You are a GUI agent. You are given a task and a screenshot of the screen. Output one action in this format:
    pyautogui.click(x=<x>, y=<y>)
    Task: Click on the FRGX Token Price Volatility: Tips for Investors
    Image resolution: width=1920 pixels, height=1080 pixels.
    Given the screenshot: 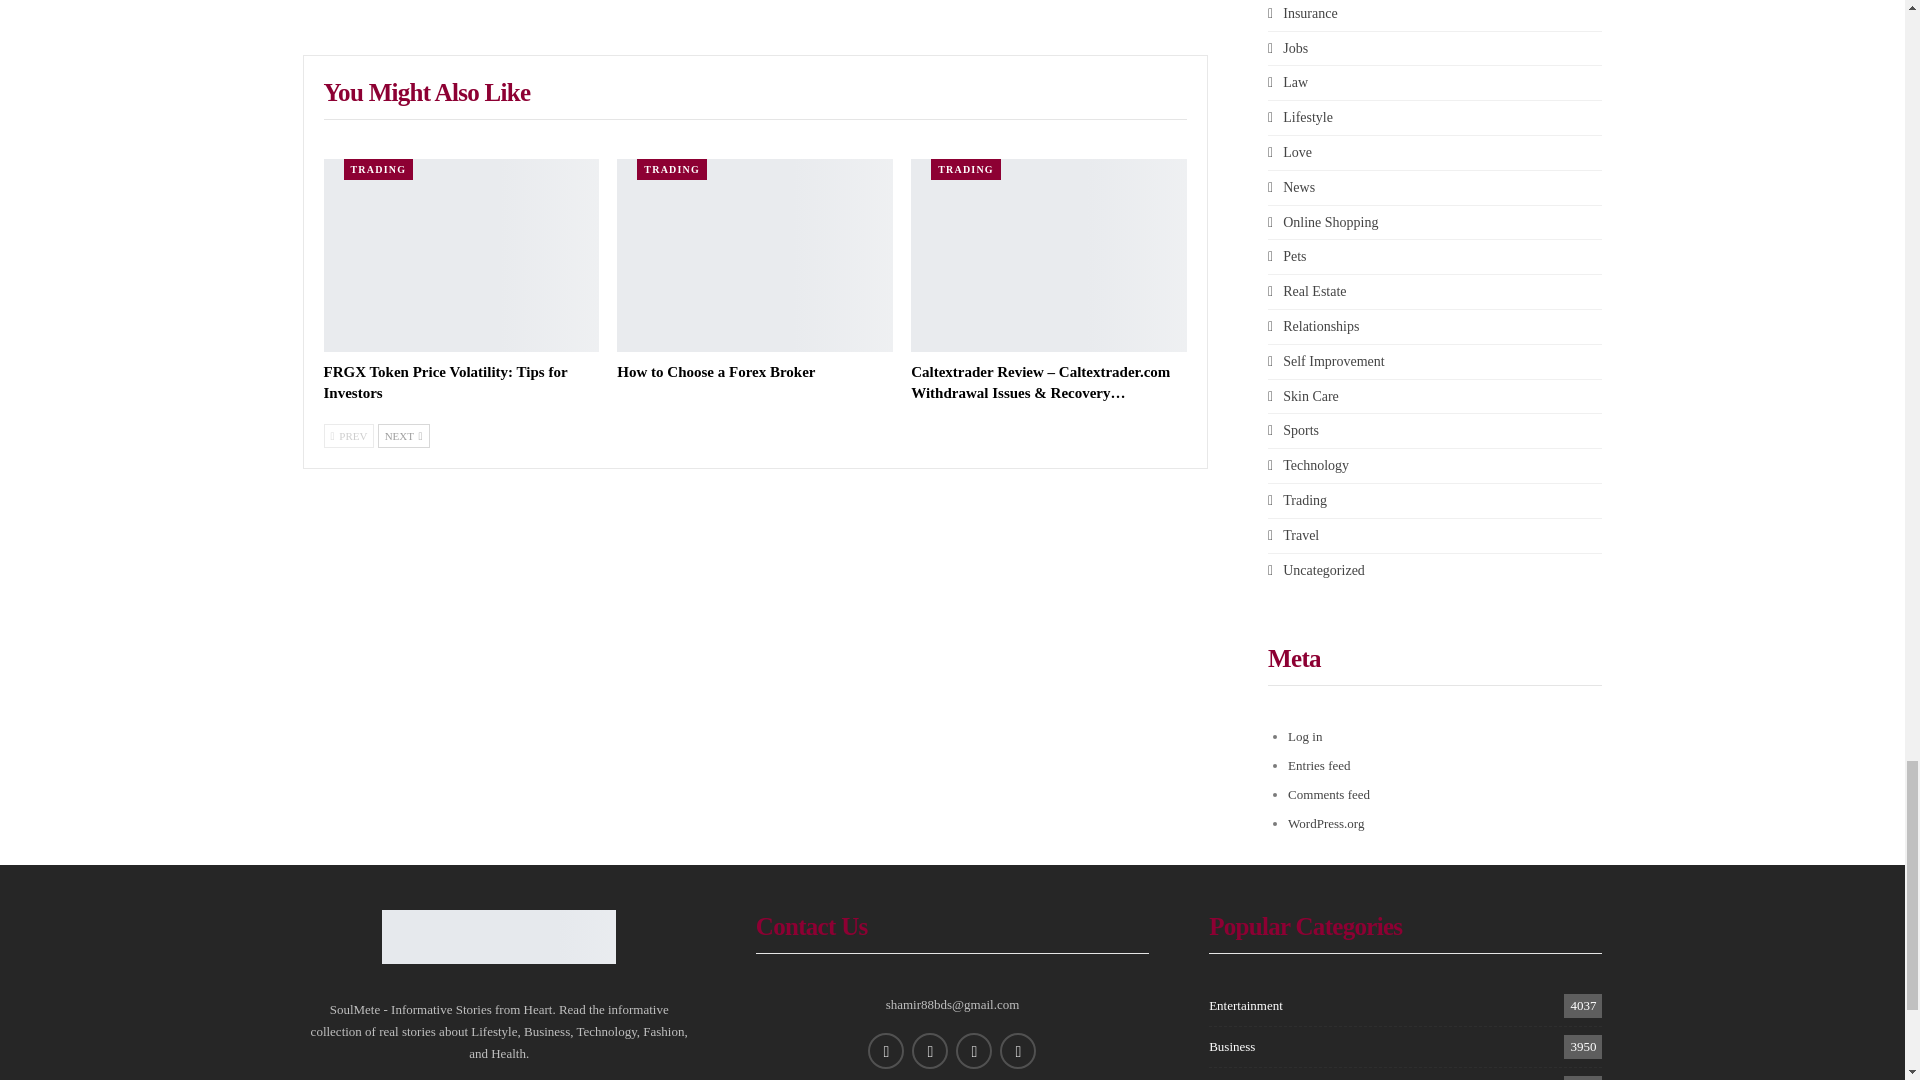 What is the action you would take?
    pyautogui.click(x=446, y=382)
    